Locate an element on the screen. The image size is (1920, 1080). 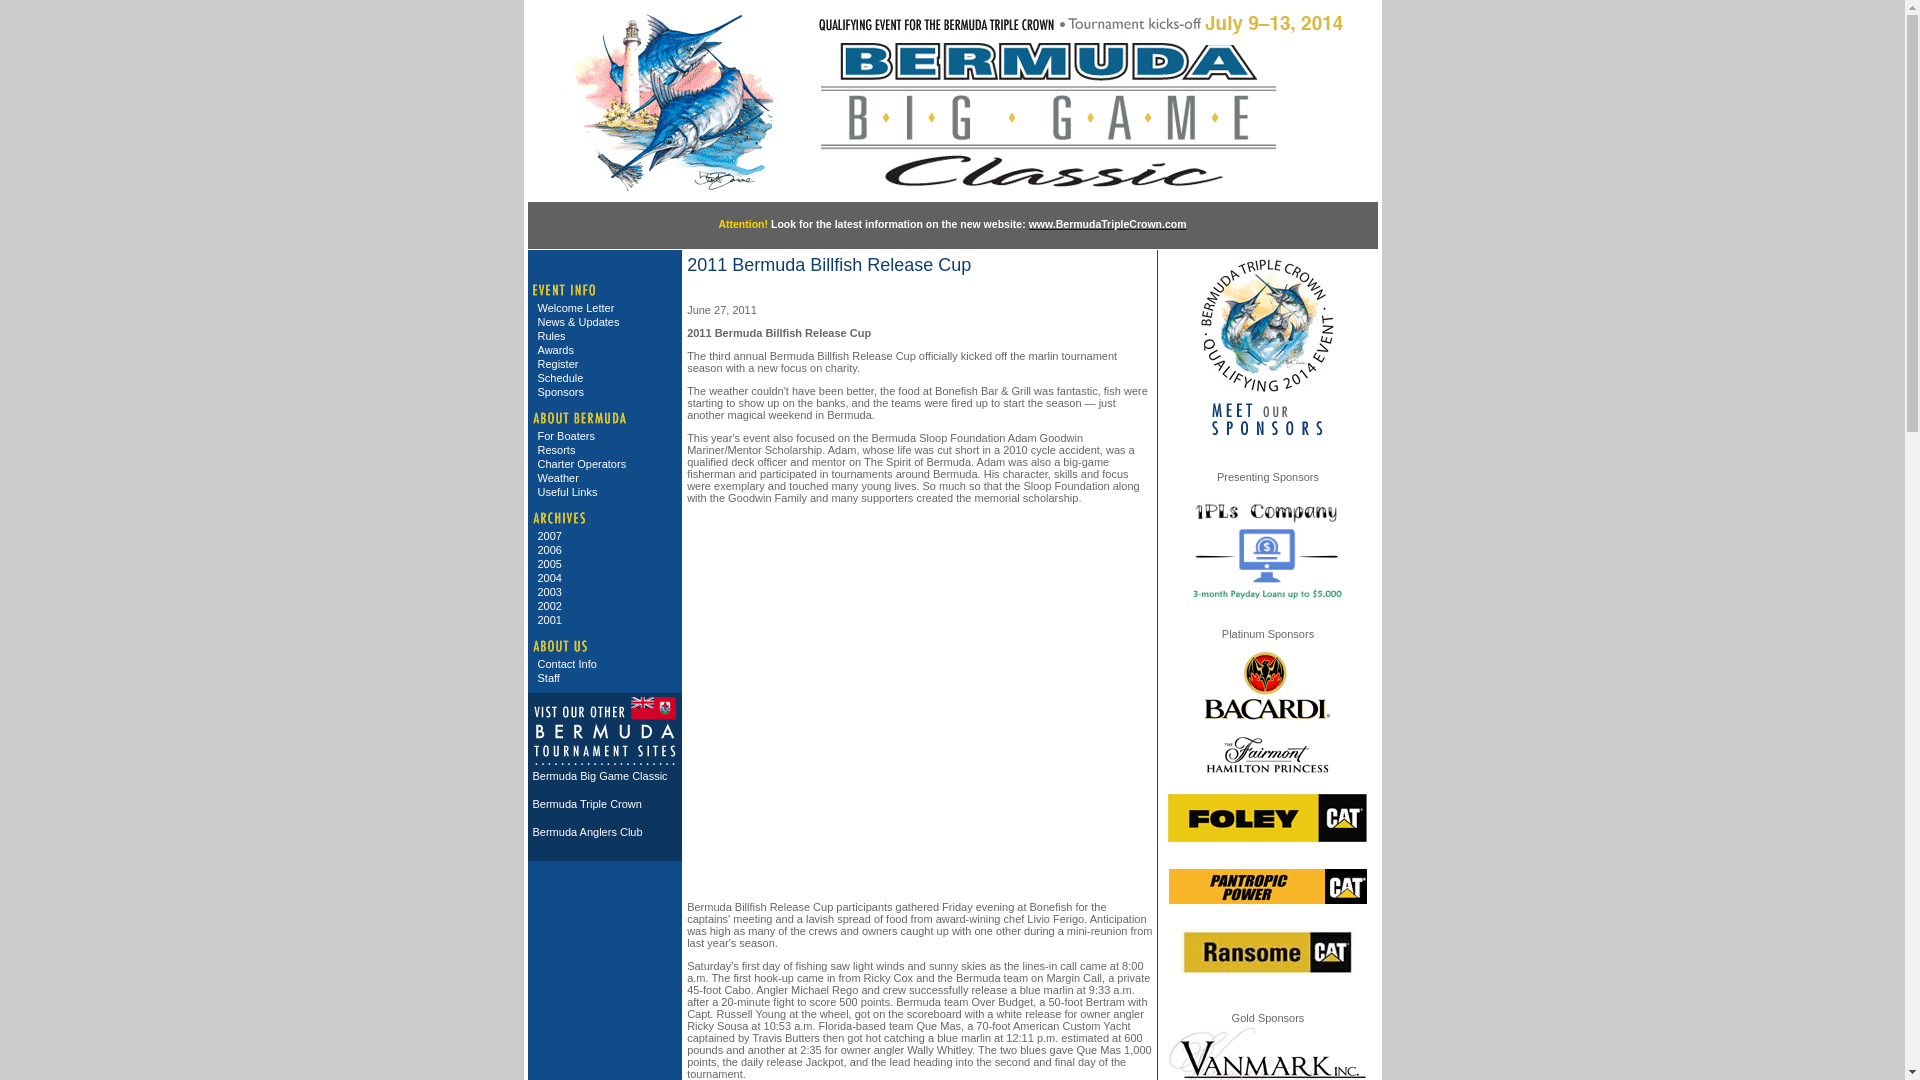
2006 is located at coordinates (606, 550).